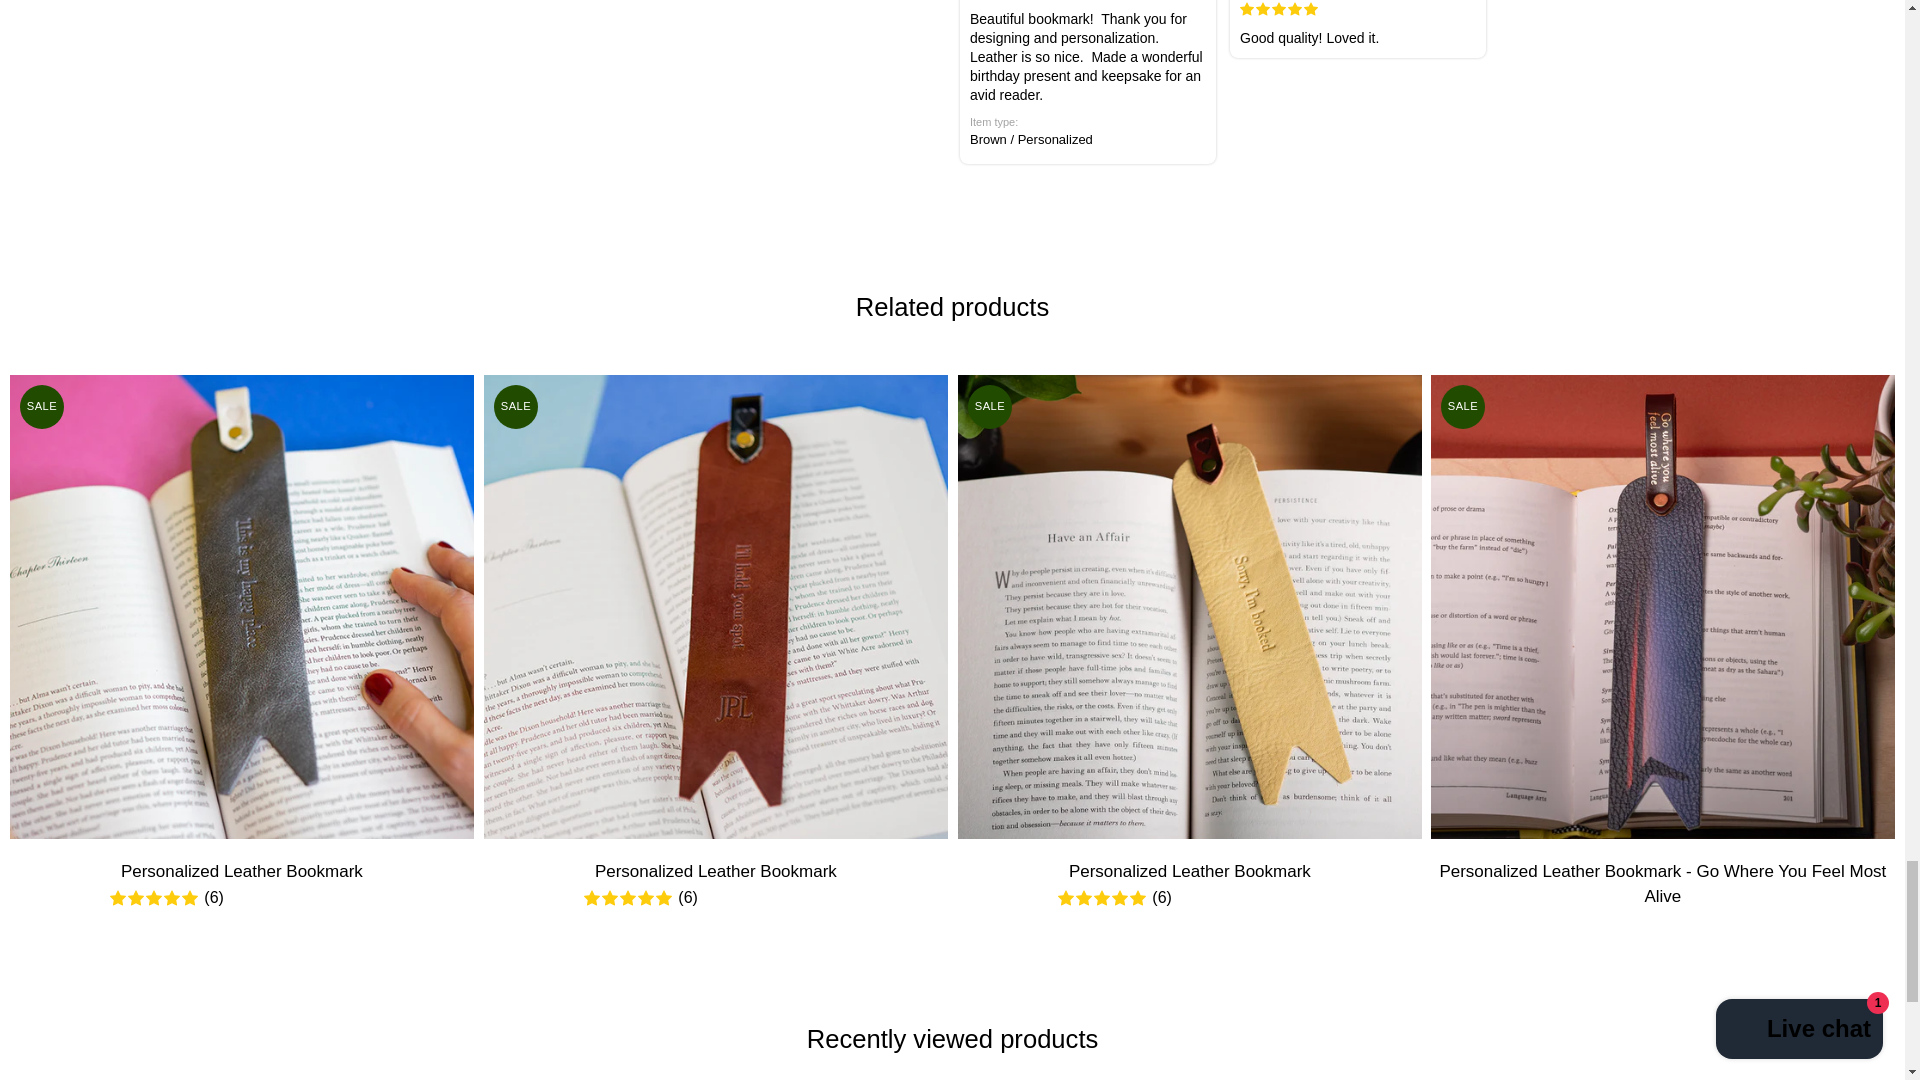  What do you see at coordinates (1662, 606) in the screenshot?
I see `Personalized Leather Bookmark - Go Where You Feel Most Alive` at bounding box center [1662, 606].